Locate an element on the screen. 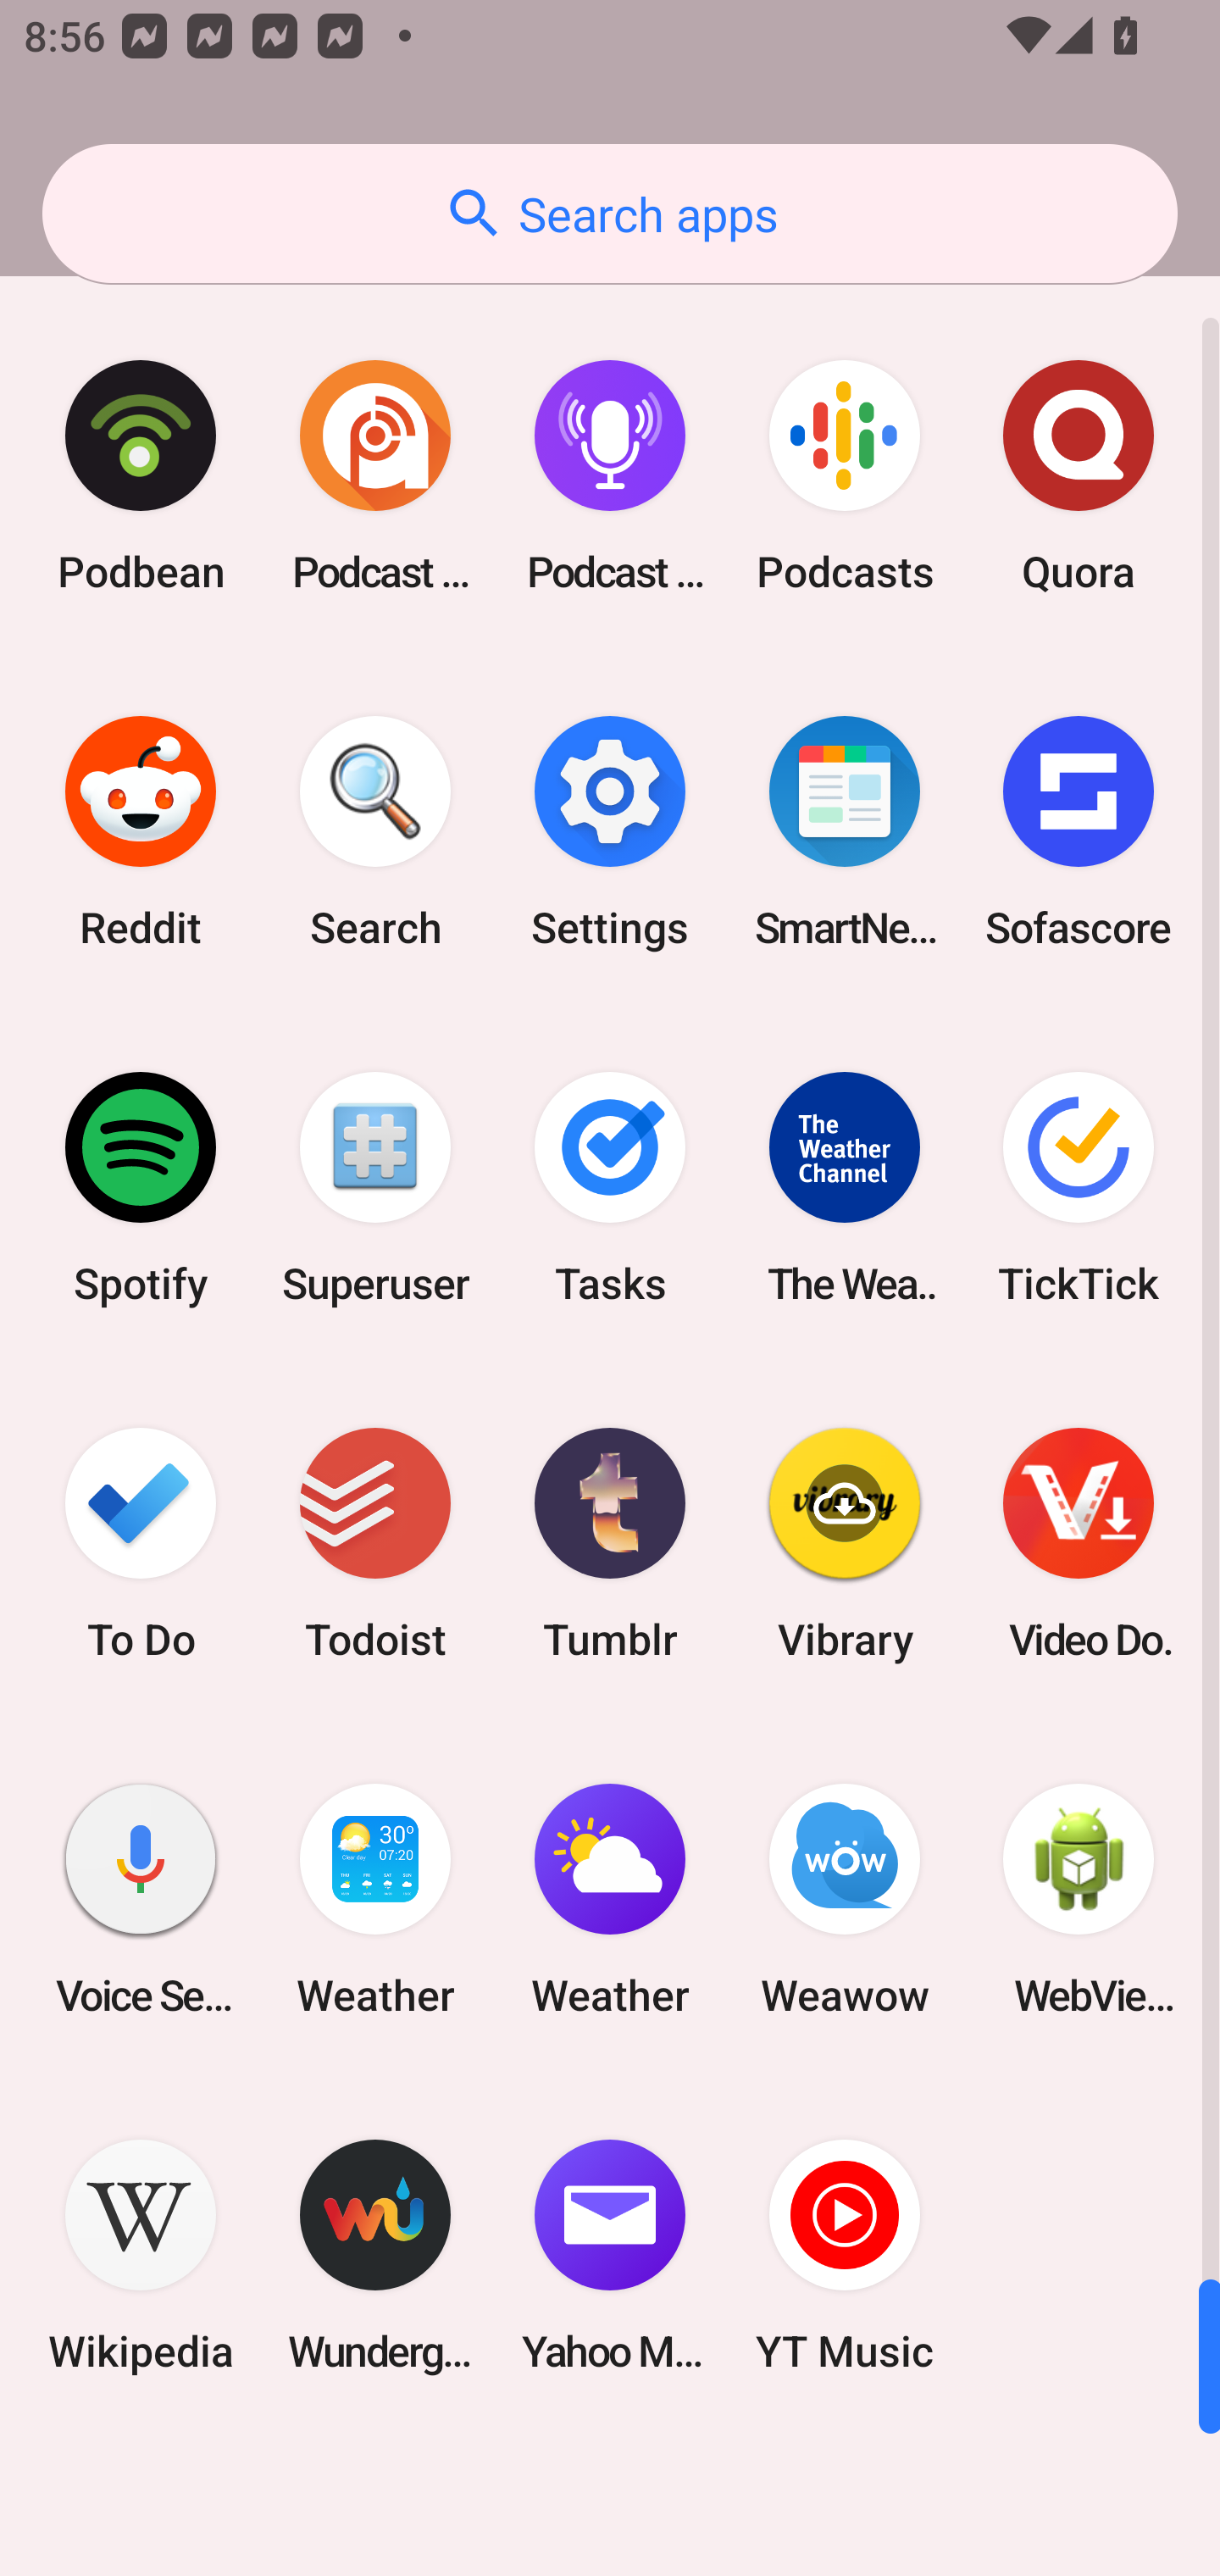 This screenshot has width=1220, height=2576. Weather is located at coordinates (610, 1900).